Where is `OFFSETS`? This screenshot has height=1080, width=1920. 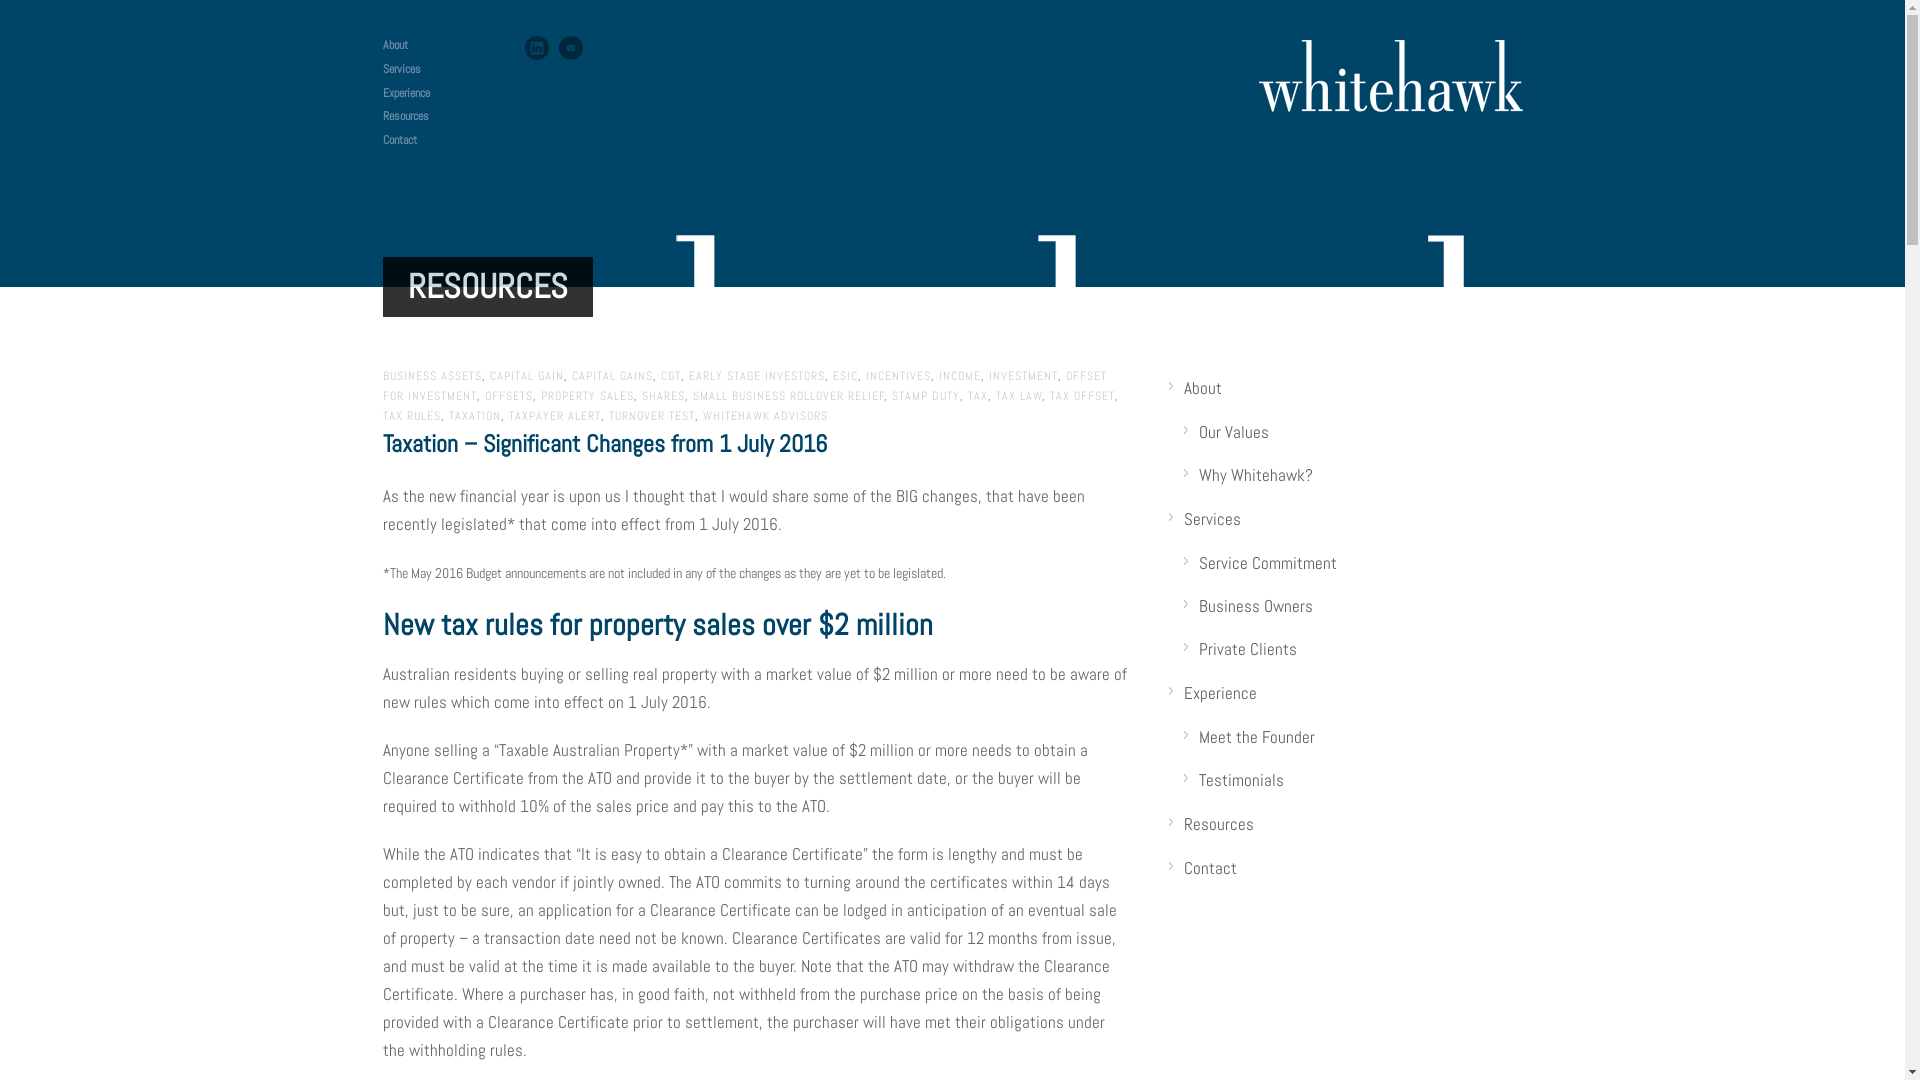
OFFSETS is located at coordinates (508, 396).